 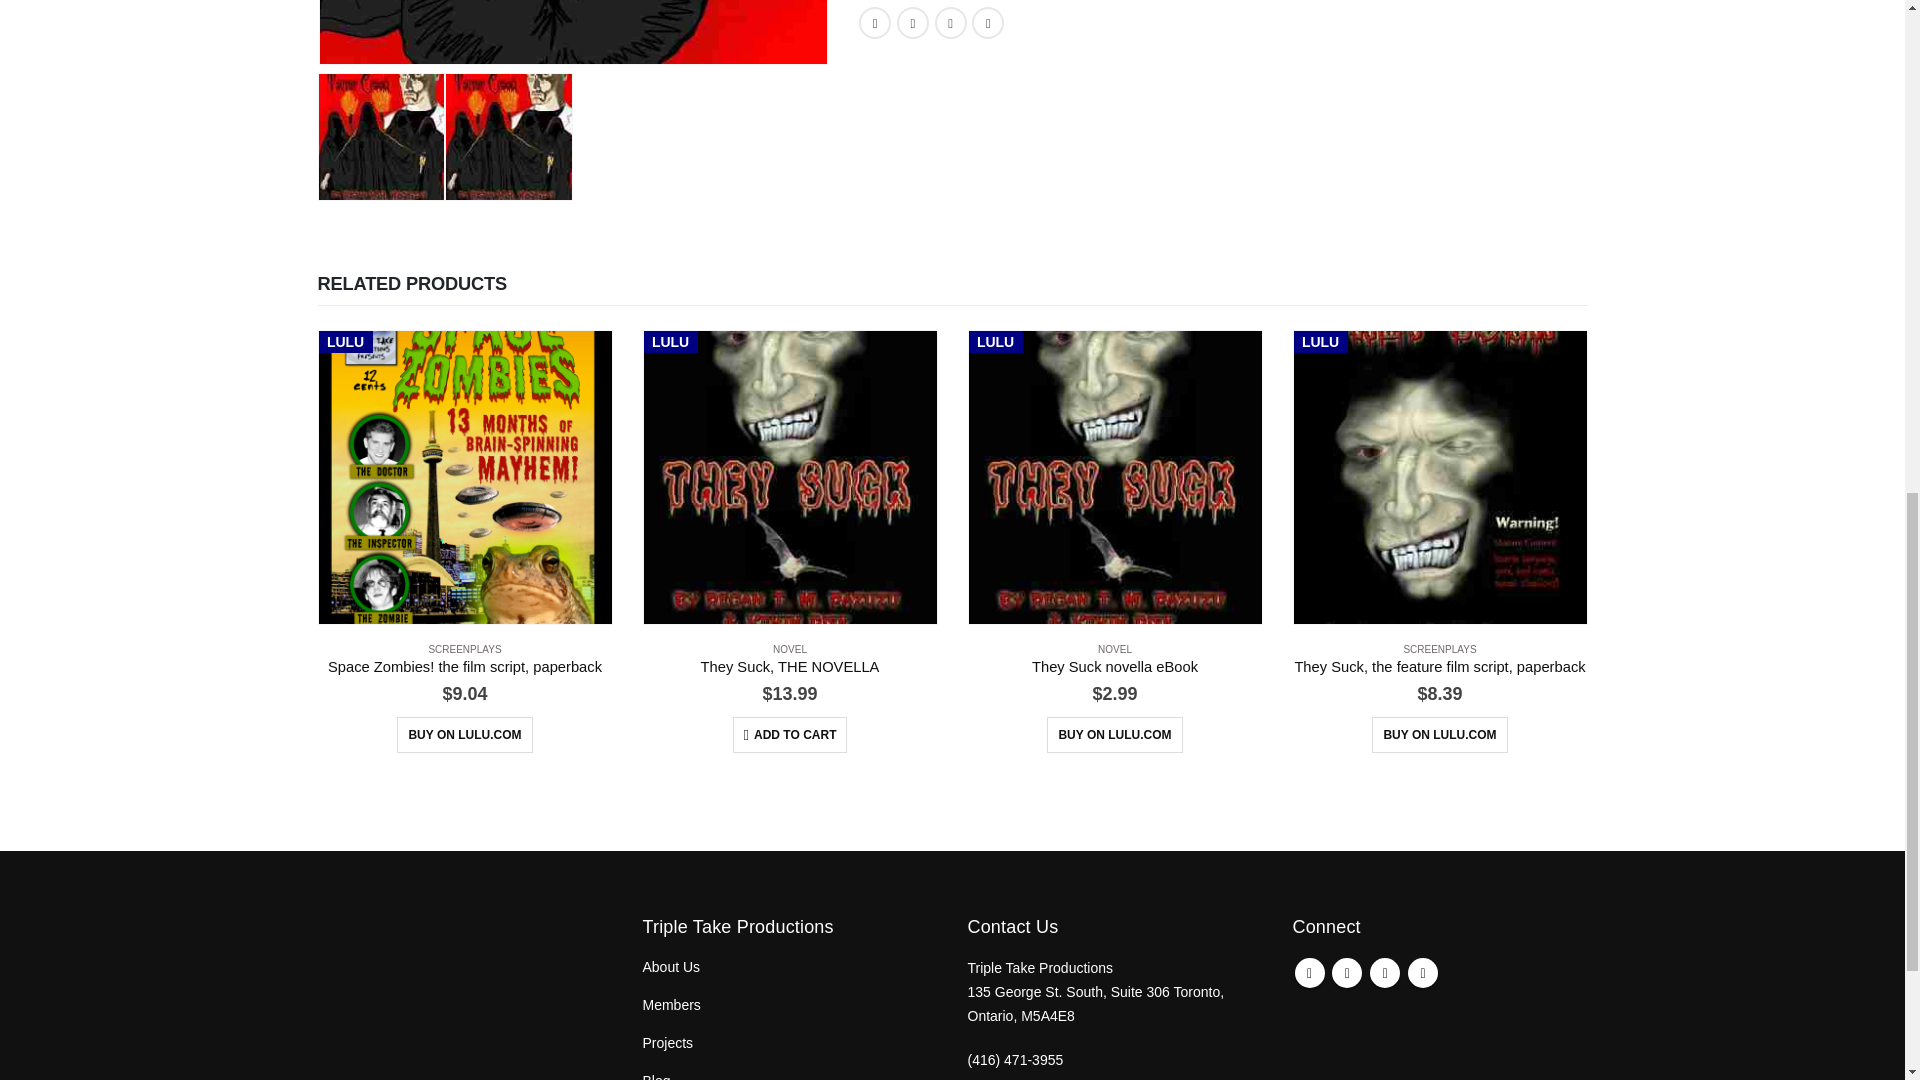 I want to click on LinkedIn, so click(x=951, y=22).